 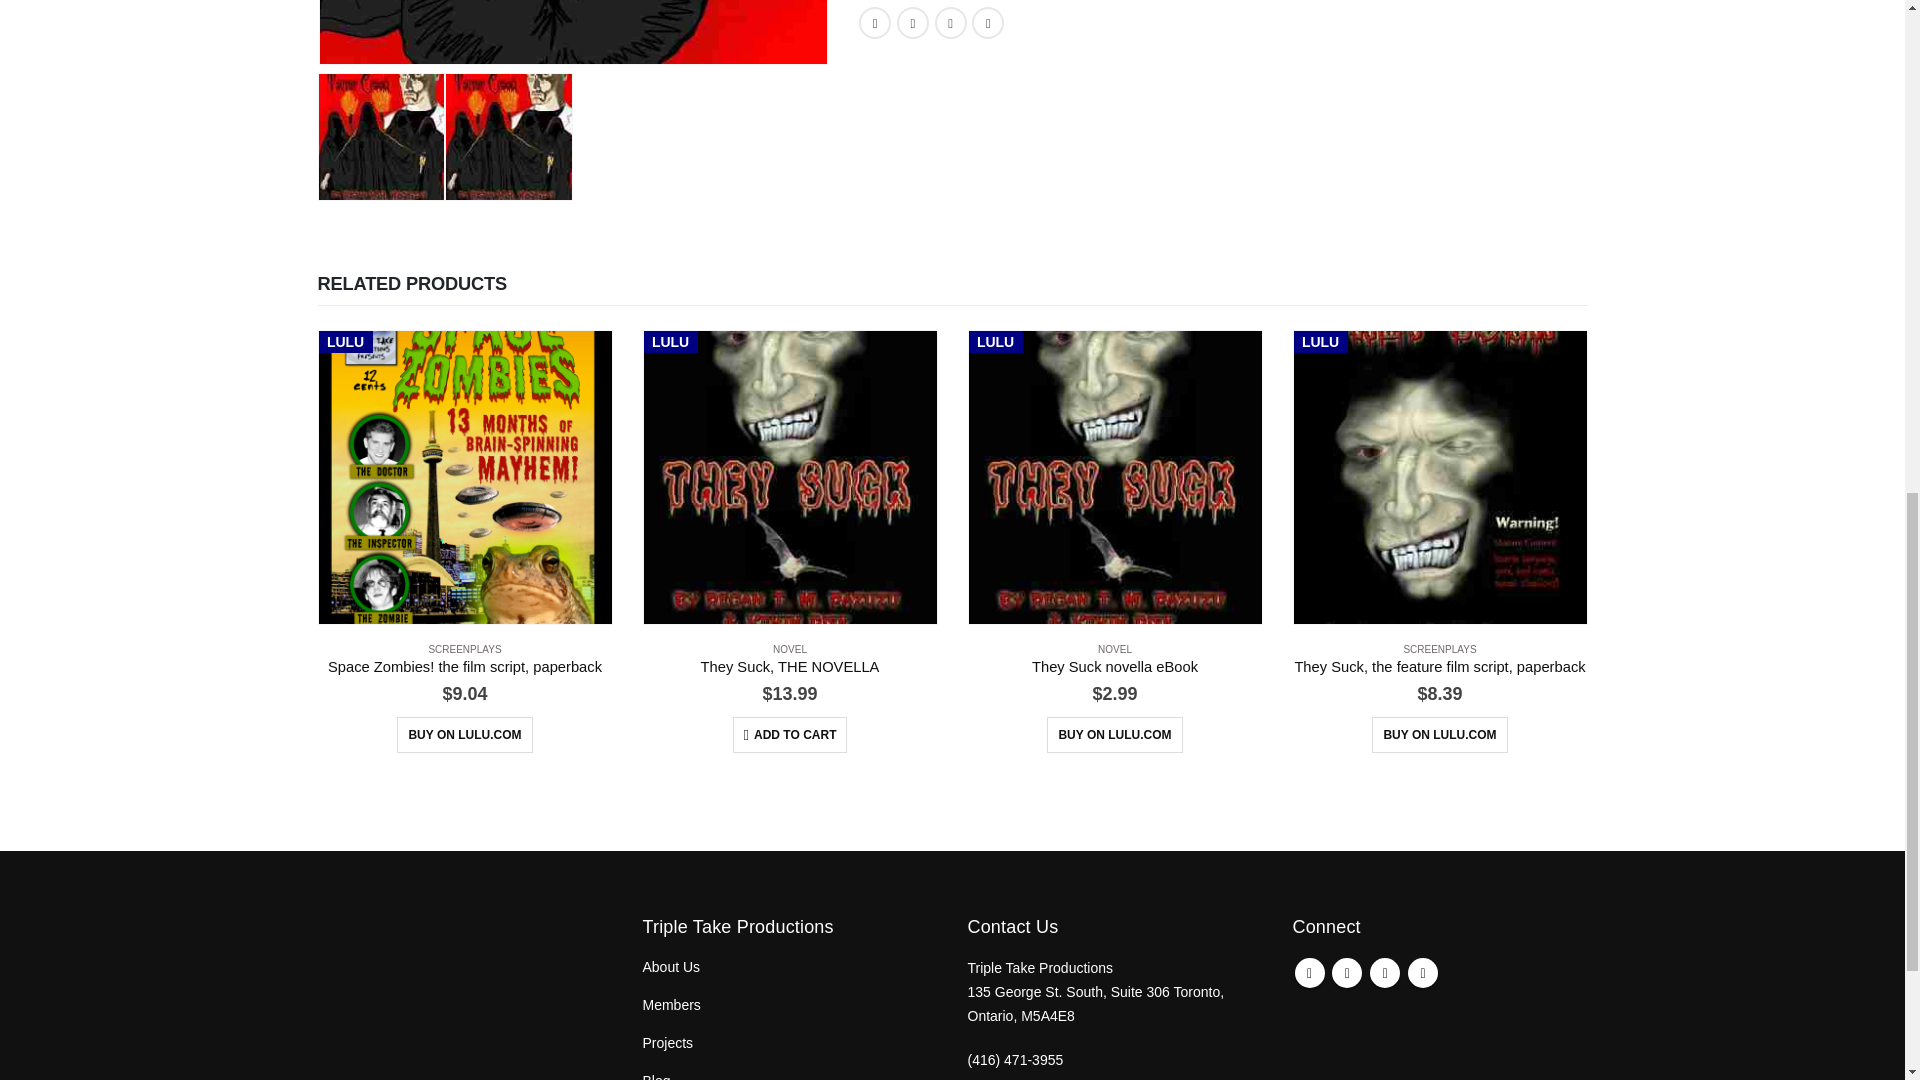 I want to click on LinkedIn, so click(x=951, y=22).